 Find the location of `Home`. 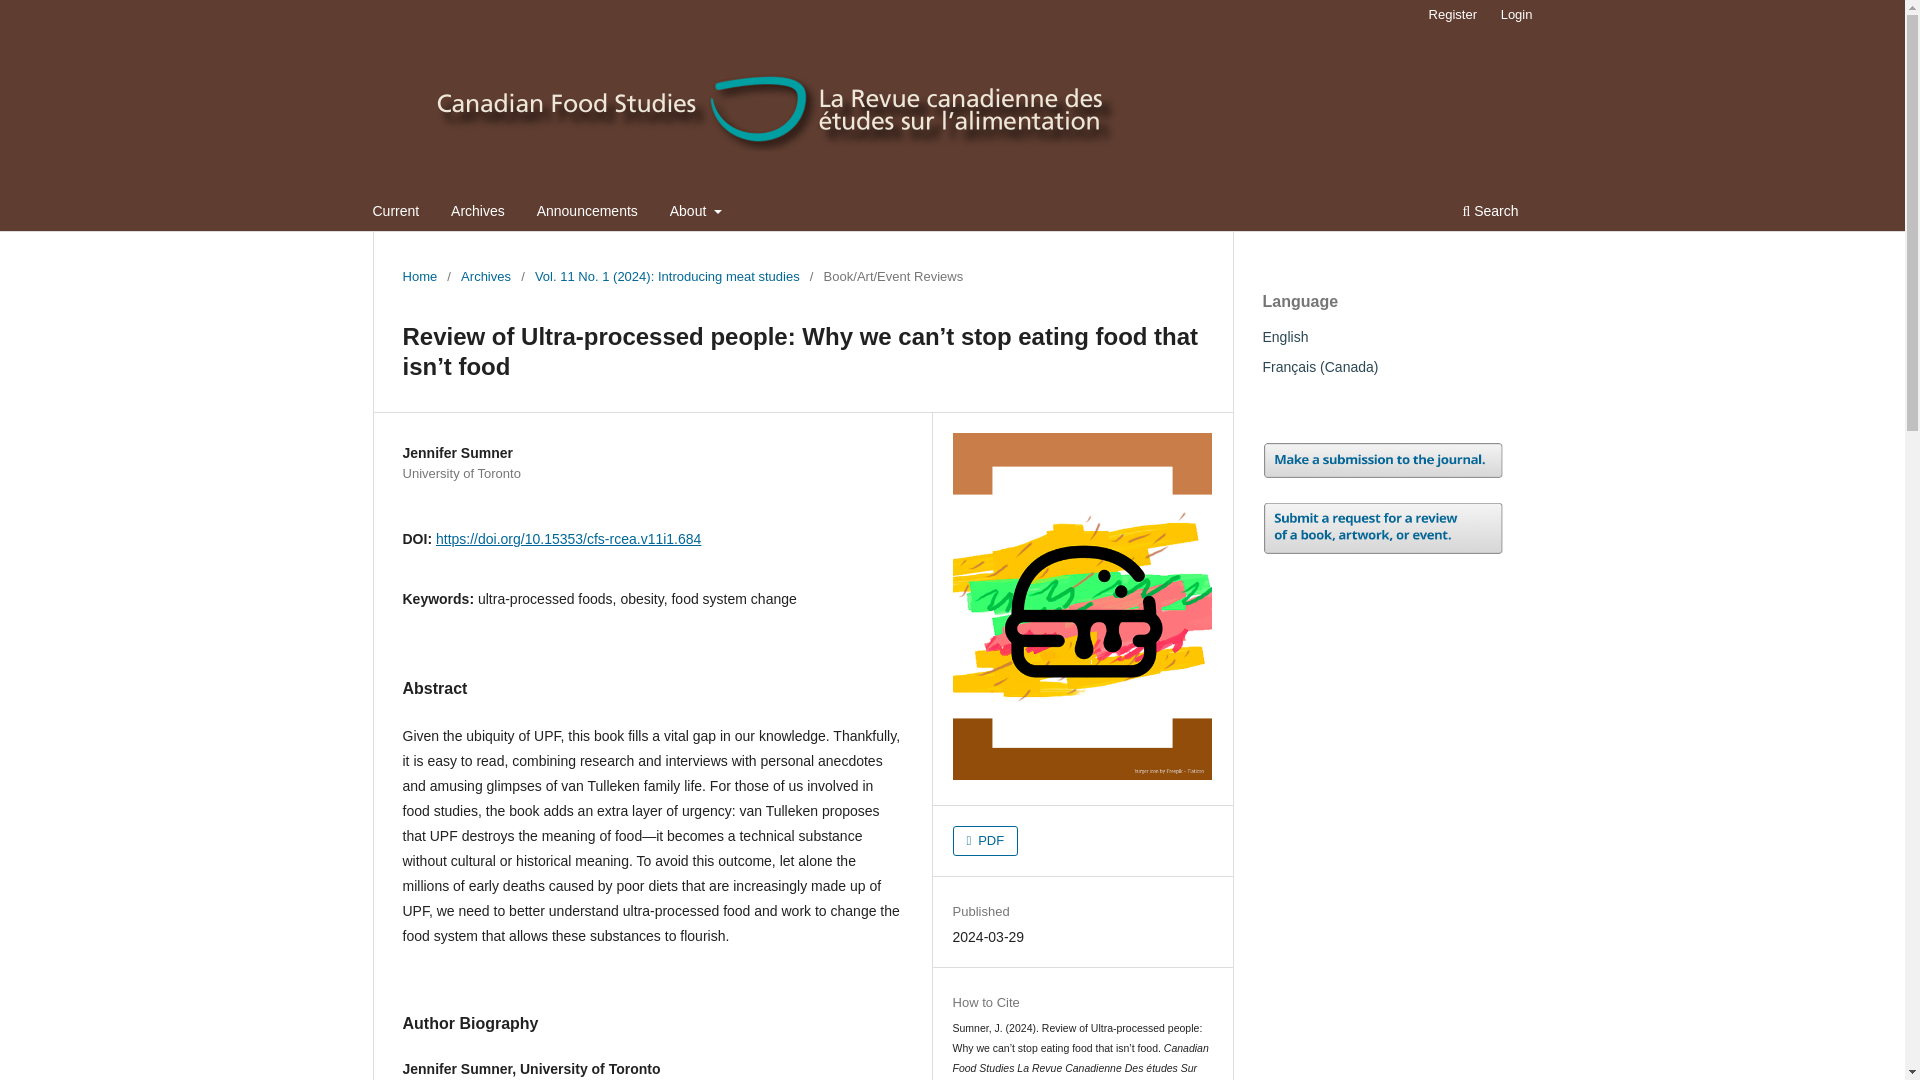

Home is located at coordinates (419, 276).